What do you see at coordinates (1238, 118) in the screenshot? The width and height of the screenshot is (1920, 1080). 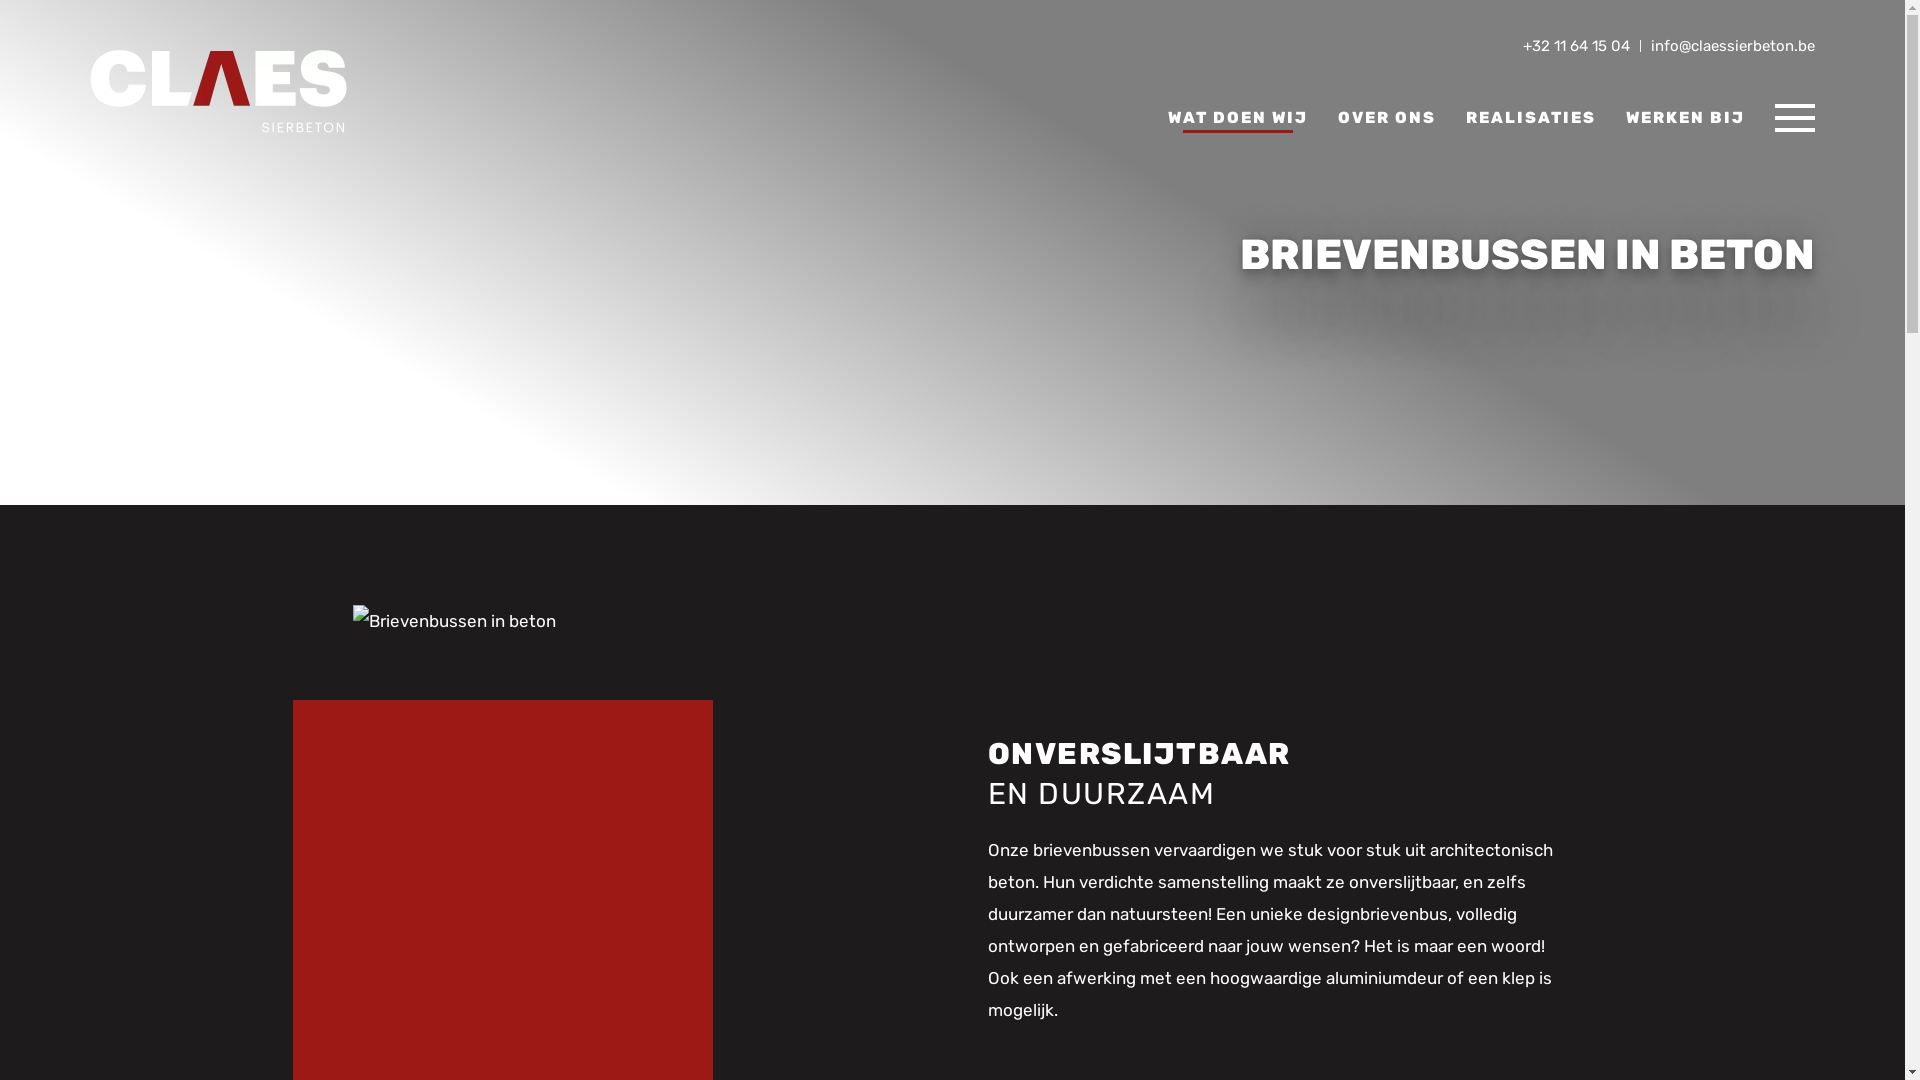 I see `WAT DOEN WIJ` at bounding box center [1238, 118].